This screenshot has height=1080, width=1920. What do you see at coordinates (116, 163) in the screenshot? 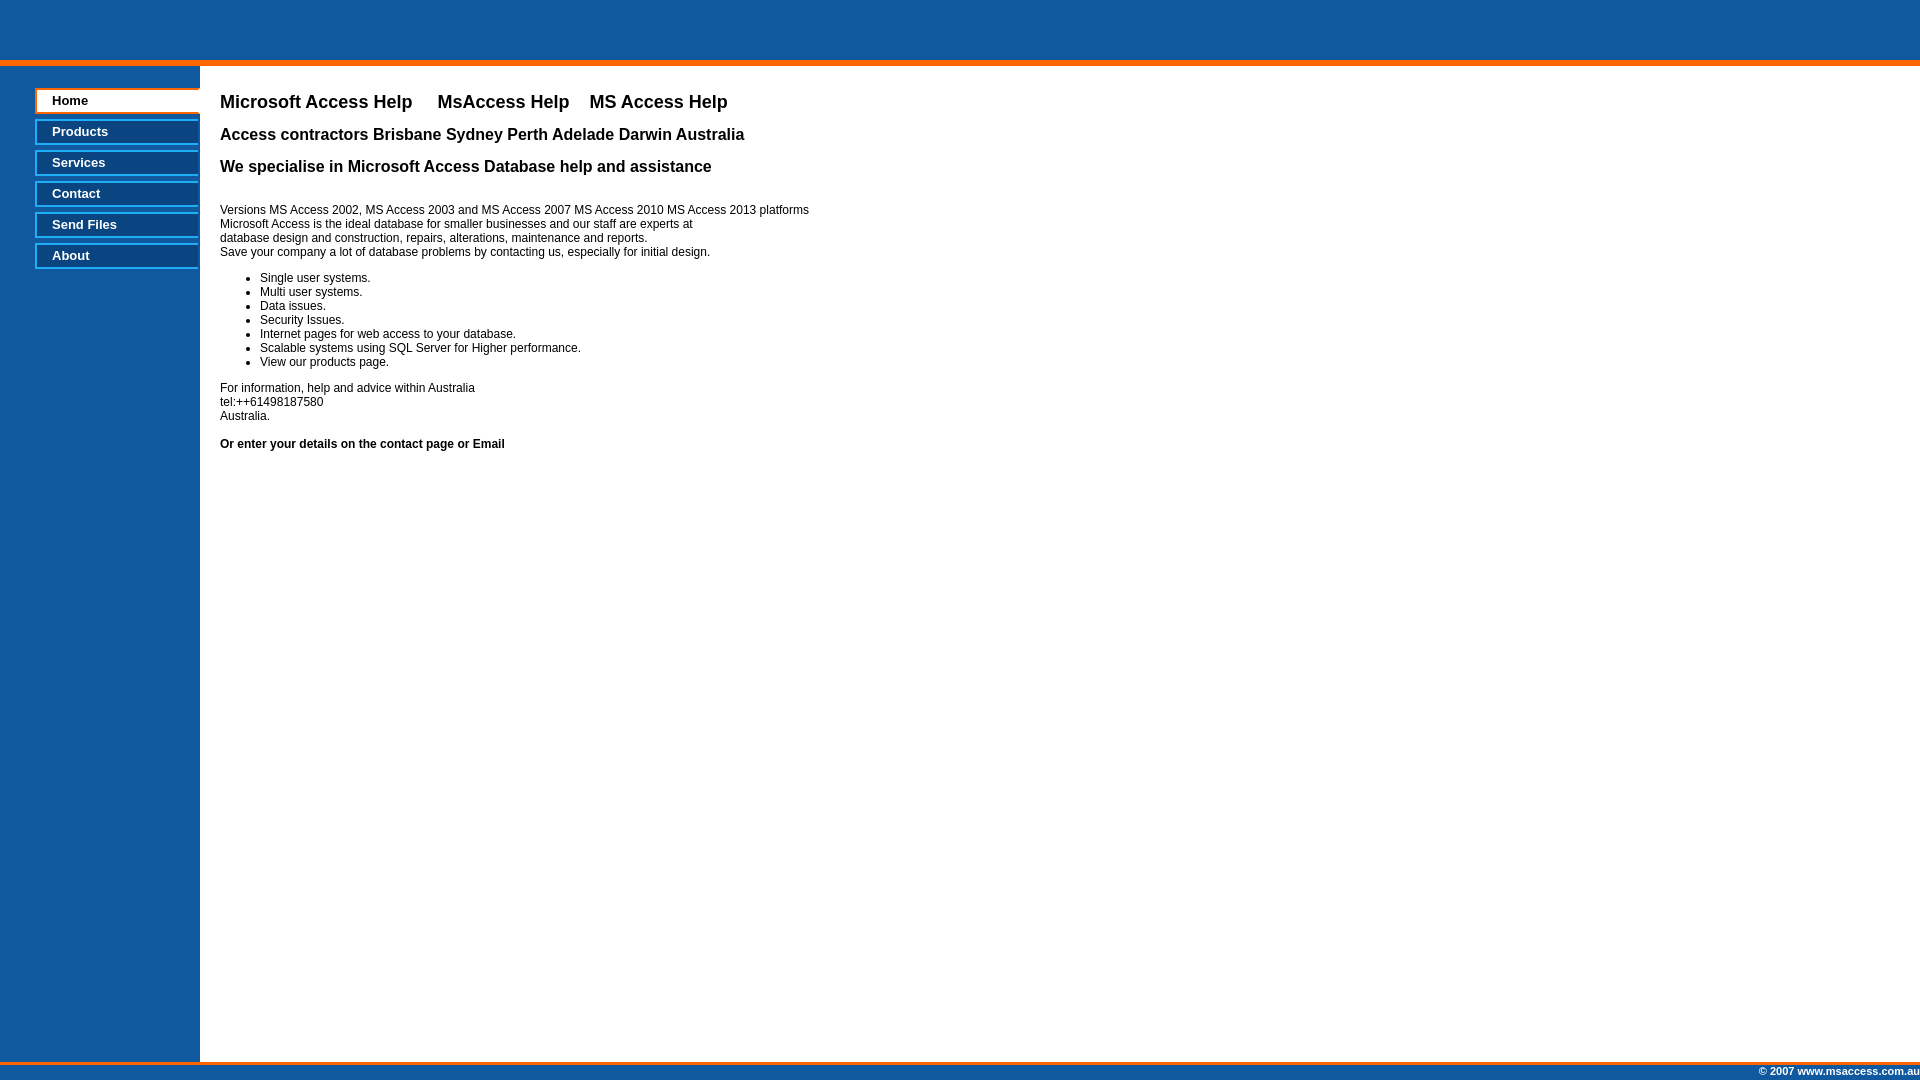
I see `Services` at bounding box center [116, 163].